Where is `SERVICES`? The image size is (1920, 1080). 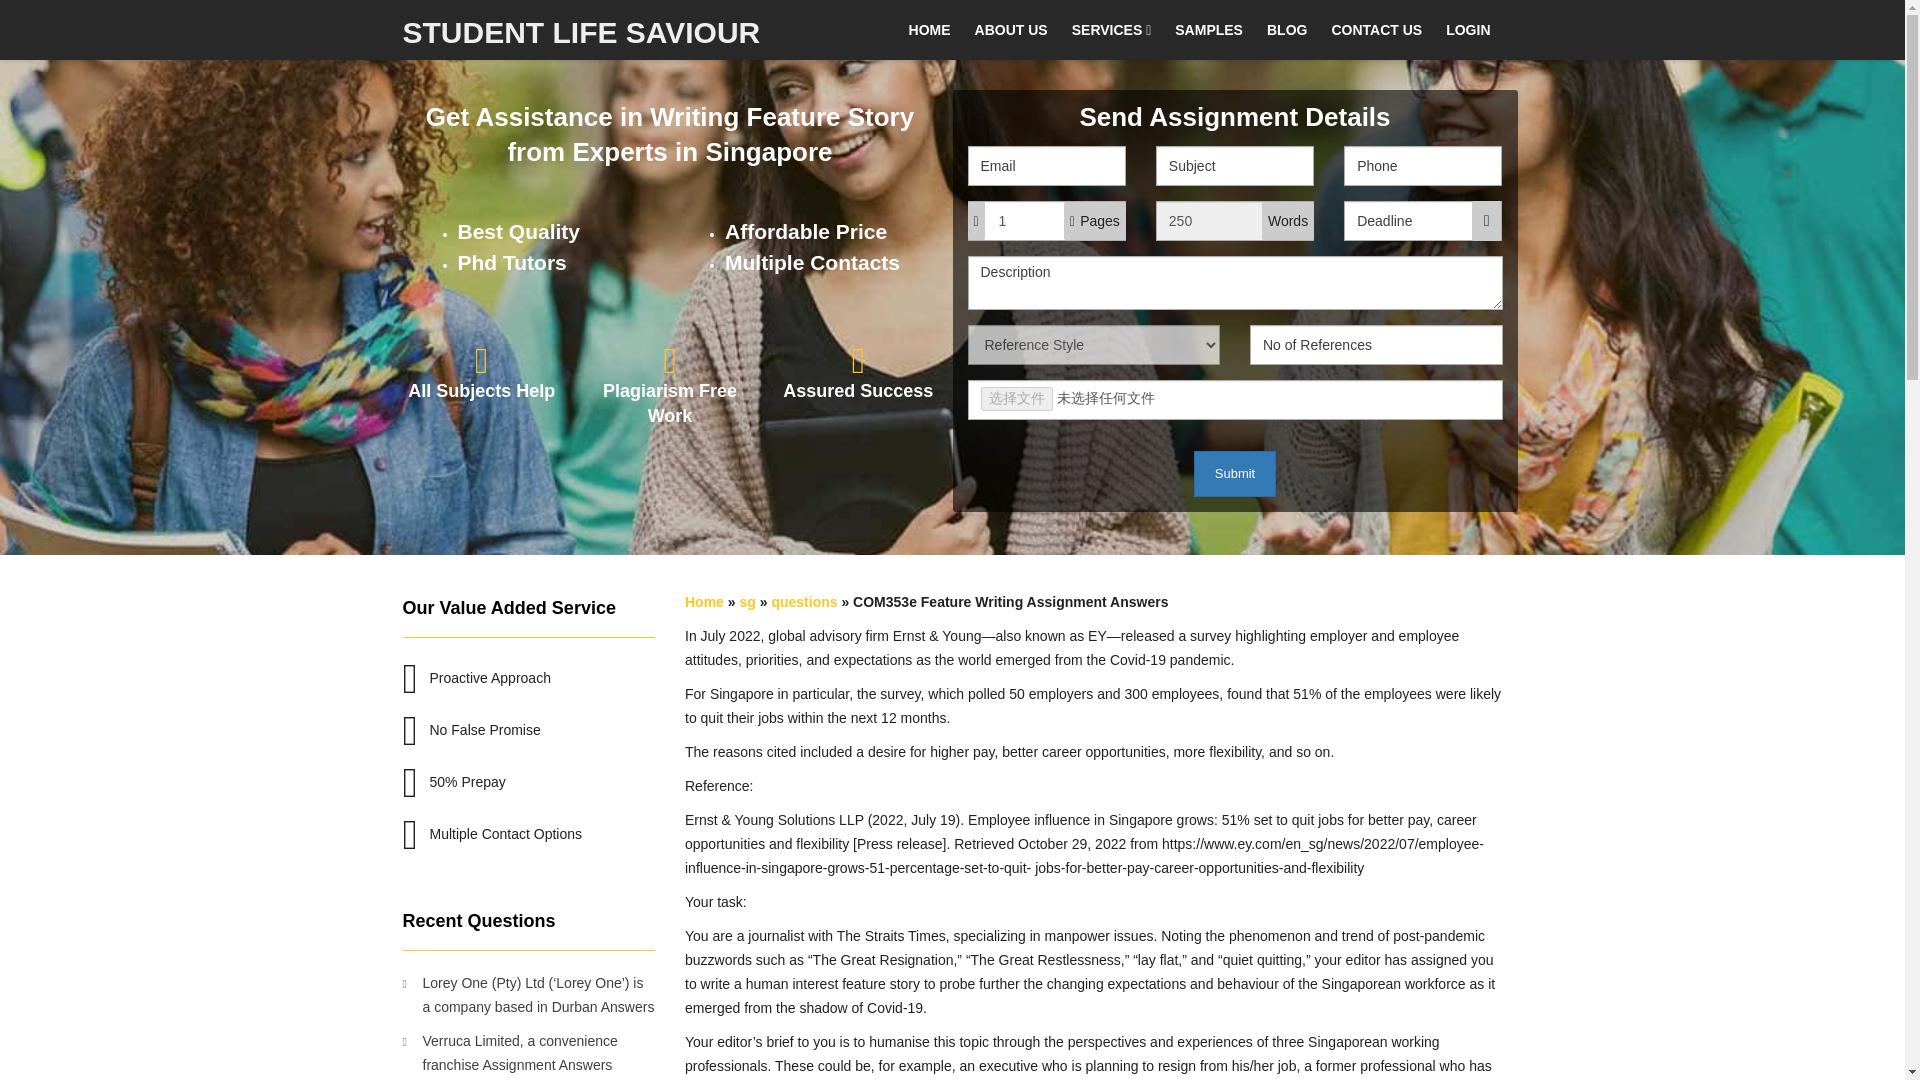 SERVICES is located at coordinates (1111, 30).